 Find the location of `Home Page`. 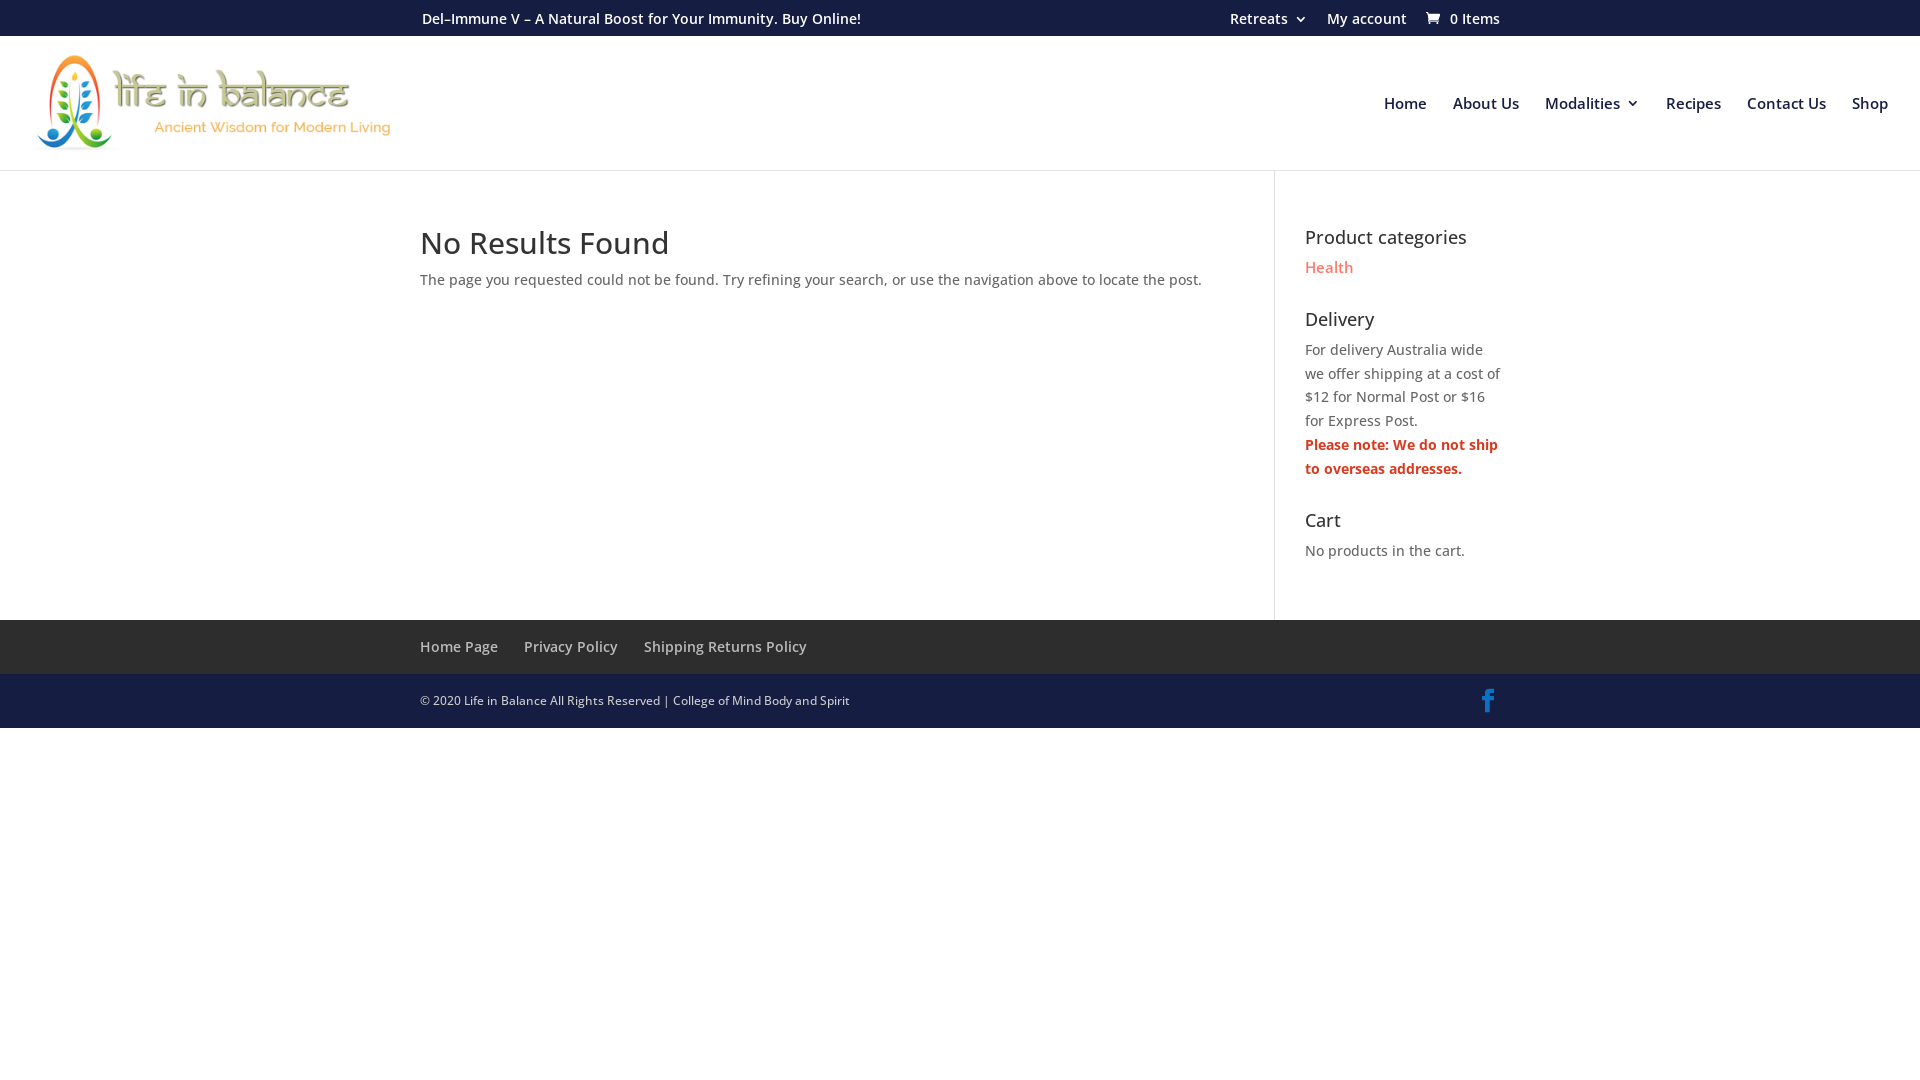

Home Page is located at coordinates (459, 646).